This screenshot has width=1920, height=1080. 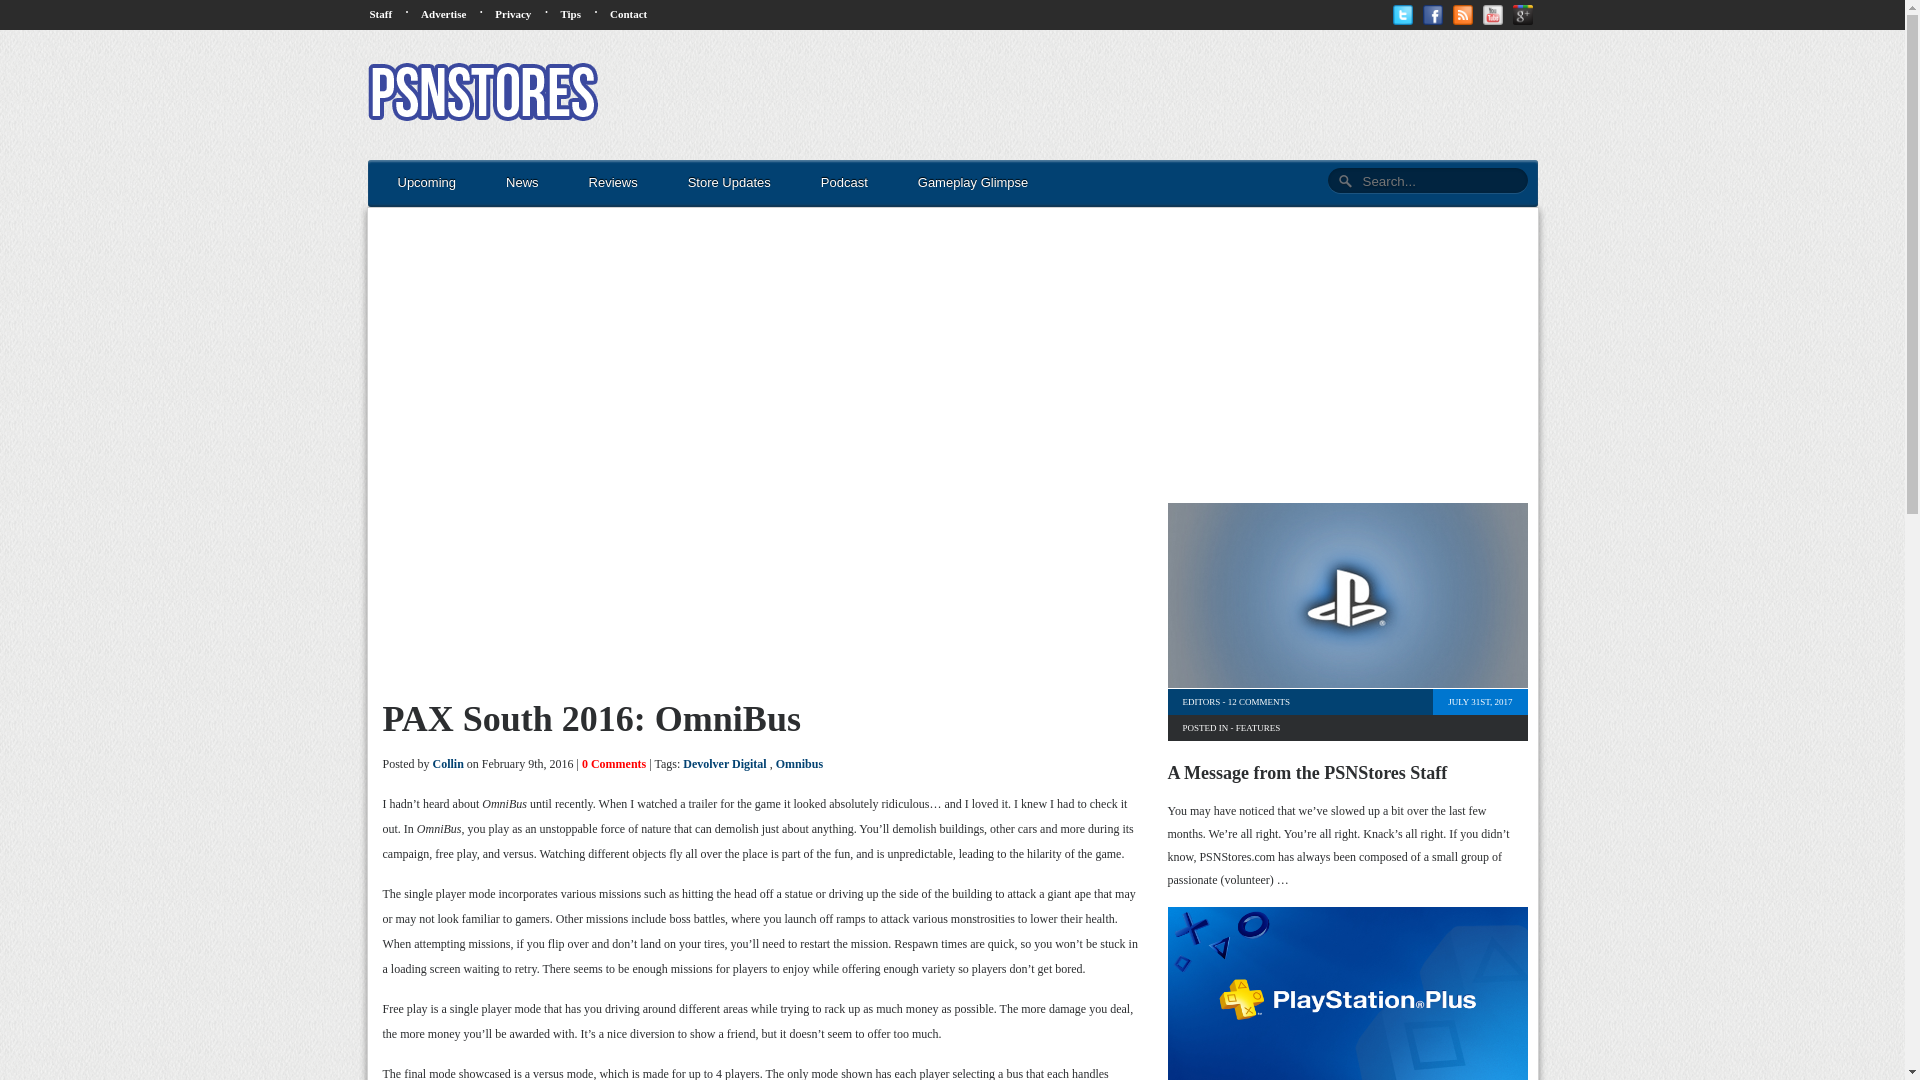 What do you see at coordinates (382, 14) in the screenshot?
I see `Staff` at bounding box center [382, 14].